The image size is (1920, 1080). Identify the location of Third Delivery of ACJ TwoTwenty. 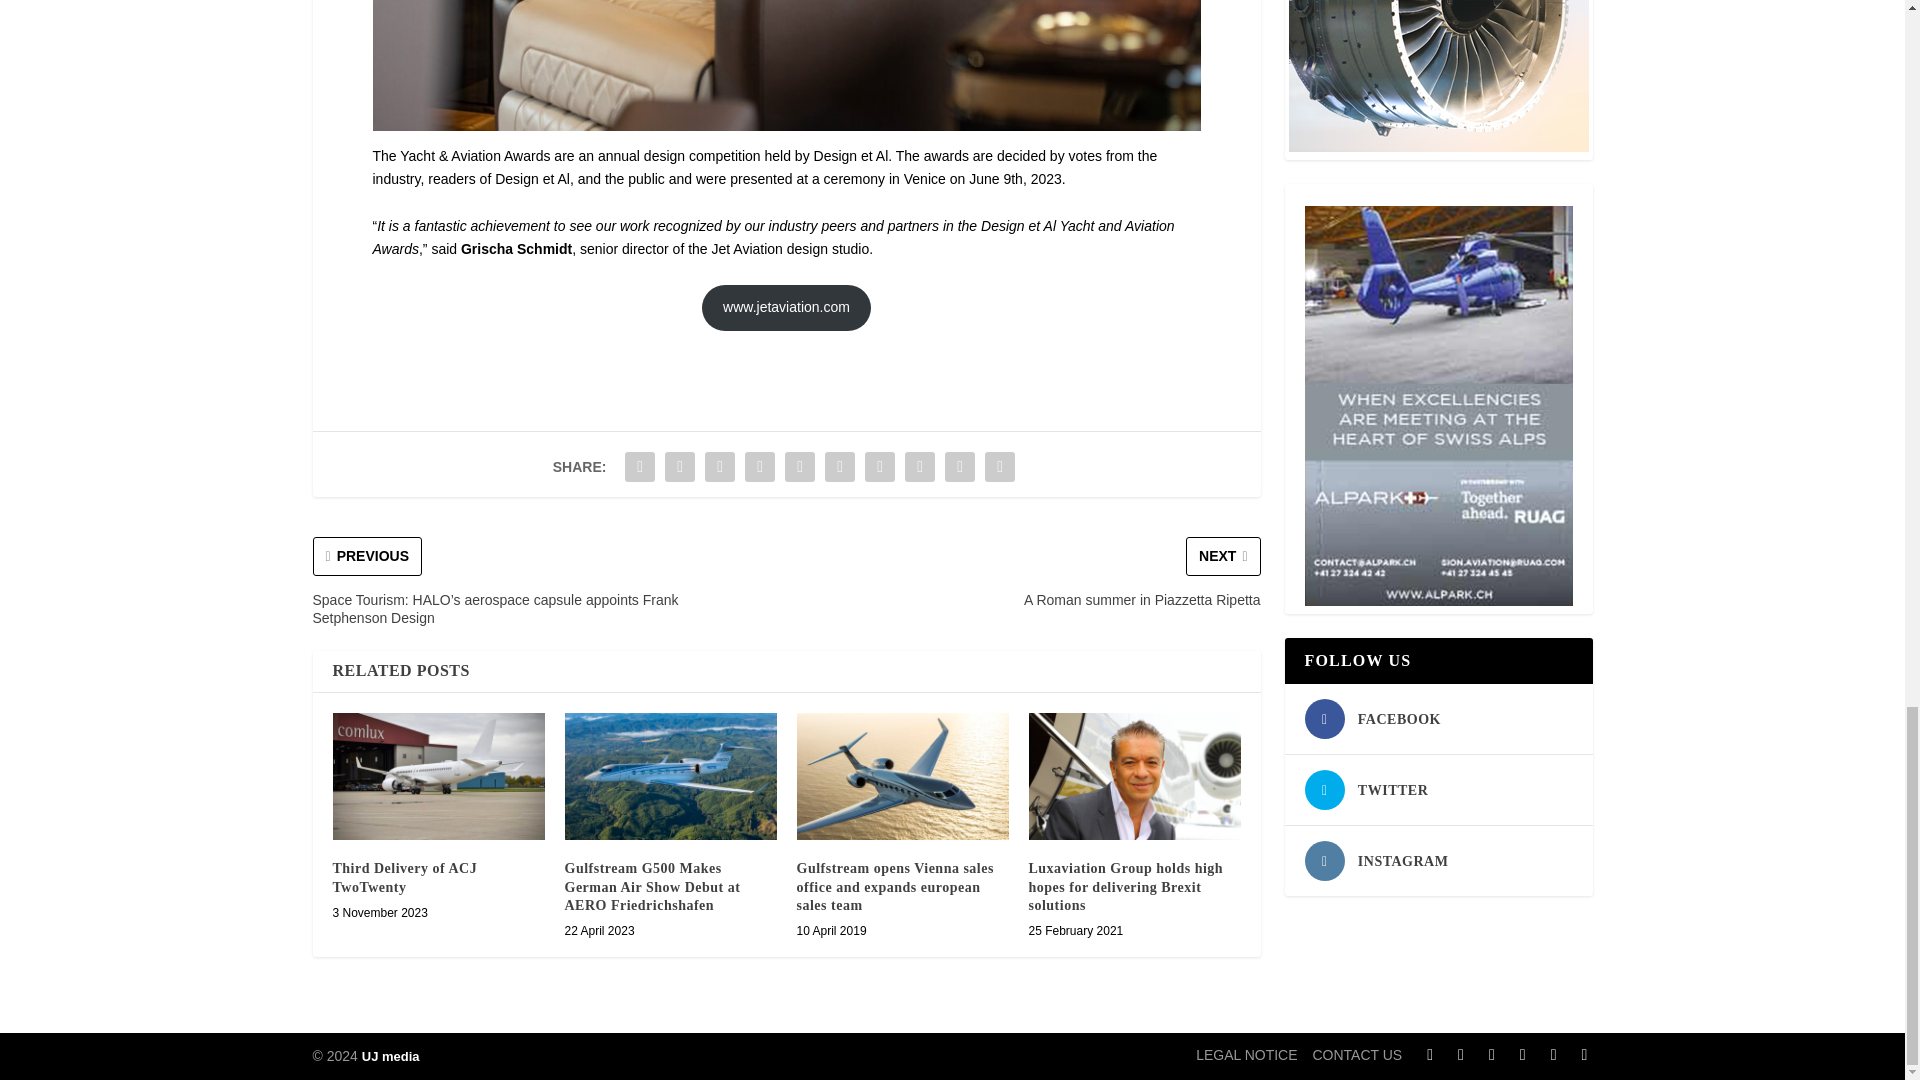
(438, 776).